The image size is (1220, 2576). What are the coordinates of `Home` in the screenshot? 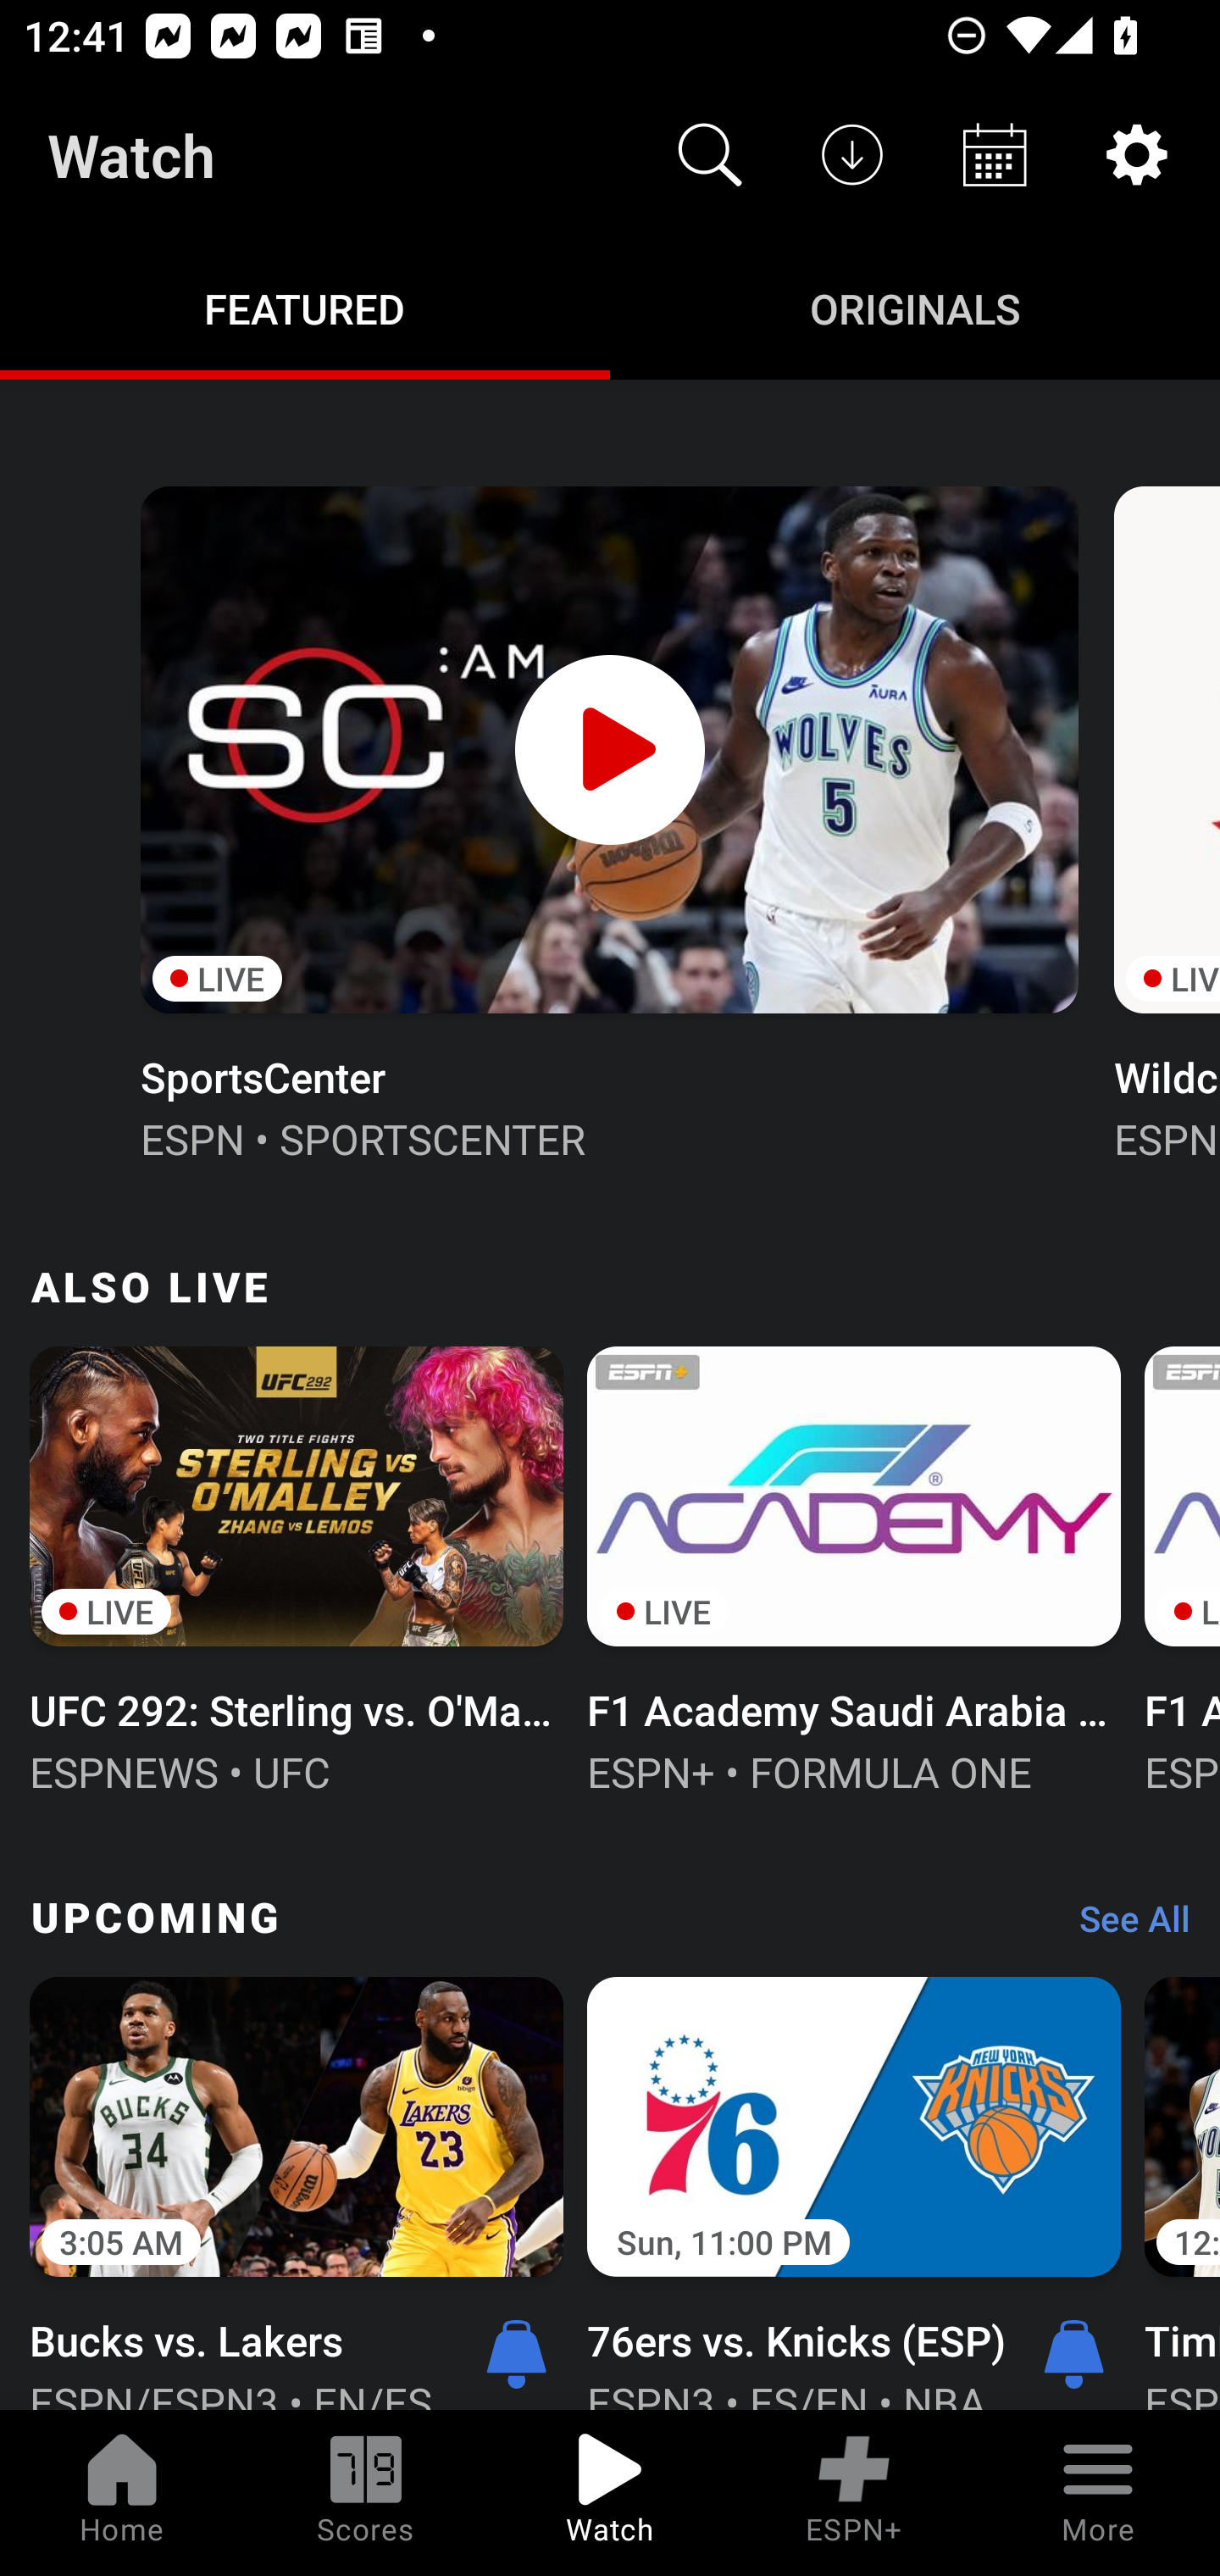 It's located at (122, 2493).